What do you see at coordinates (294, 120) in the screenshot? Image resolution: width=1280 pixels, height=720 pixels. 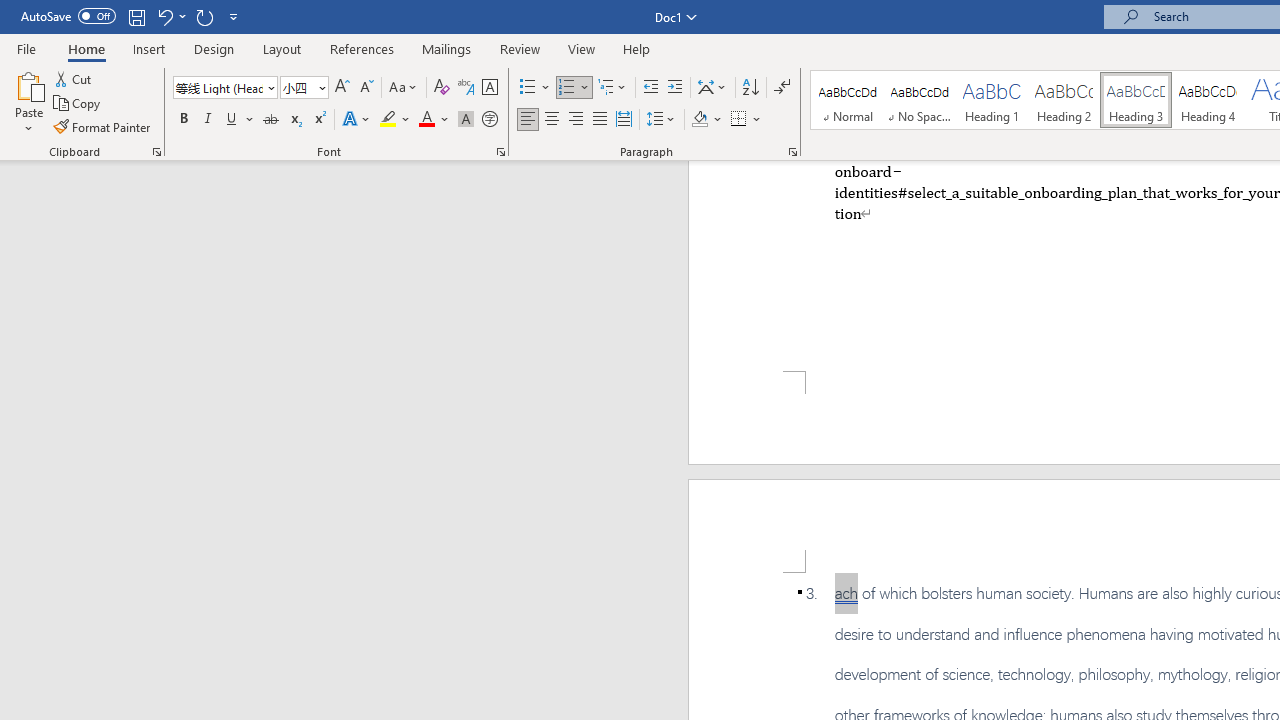 I see `Subscript` at bounding box center [294, 120].